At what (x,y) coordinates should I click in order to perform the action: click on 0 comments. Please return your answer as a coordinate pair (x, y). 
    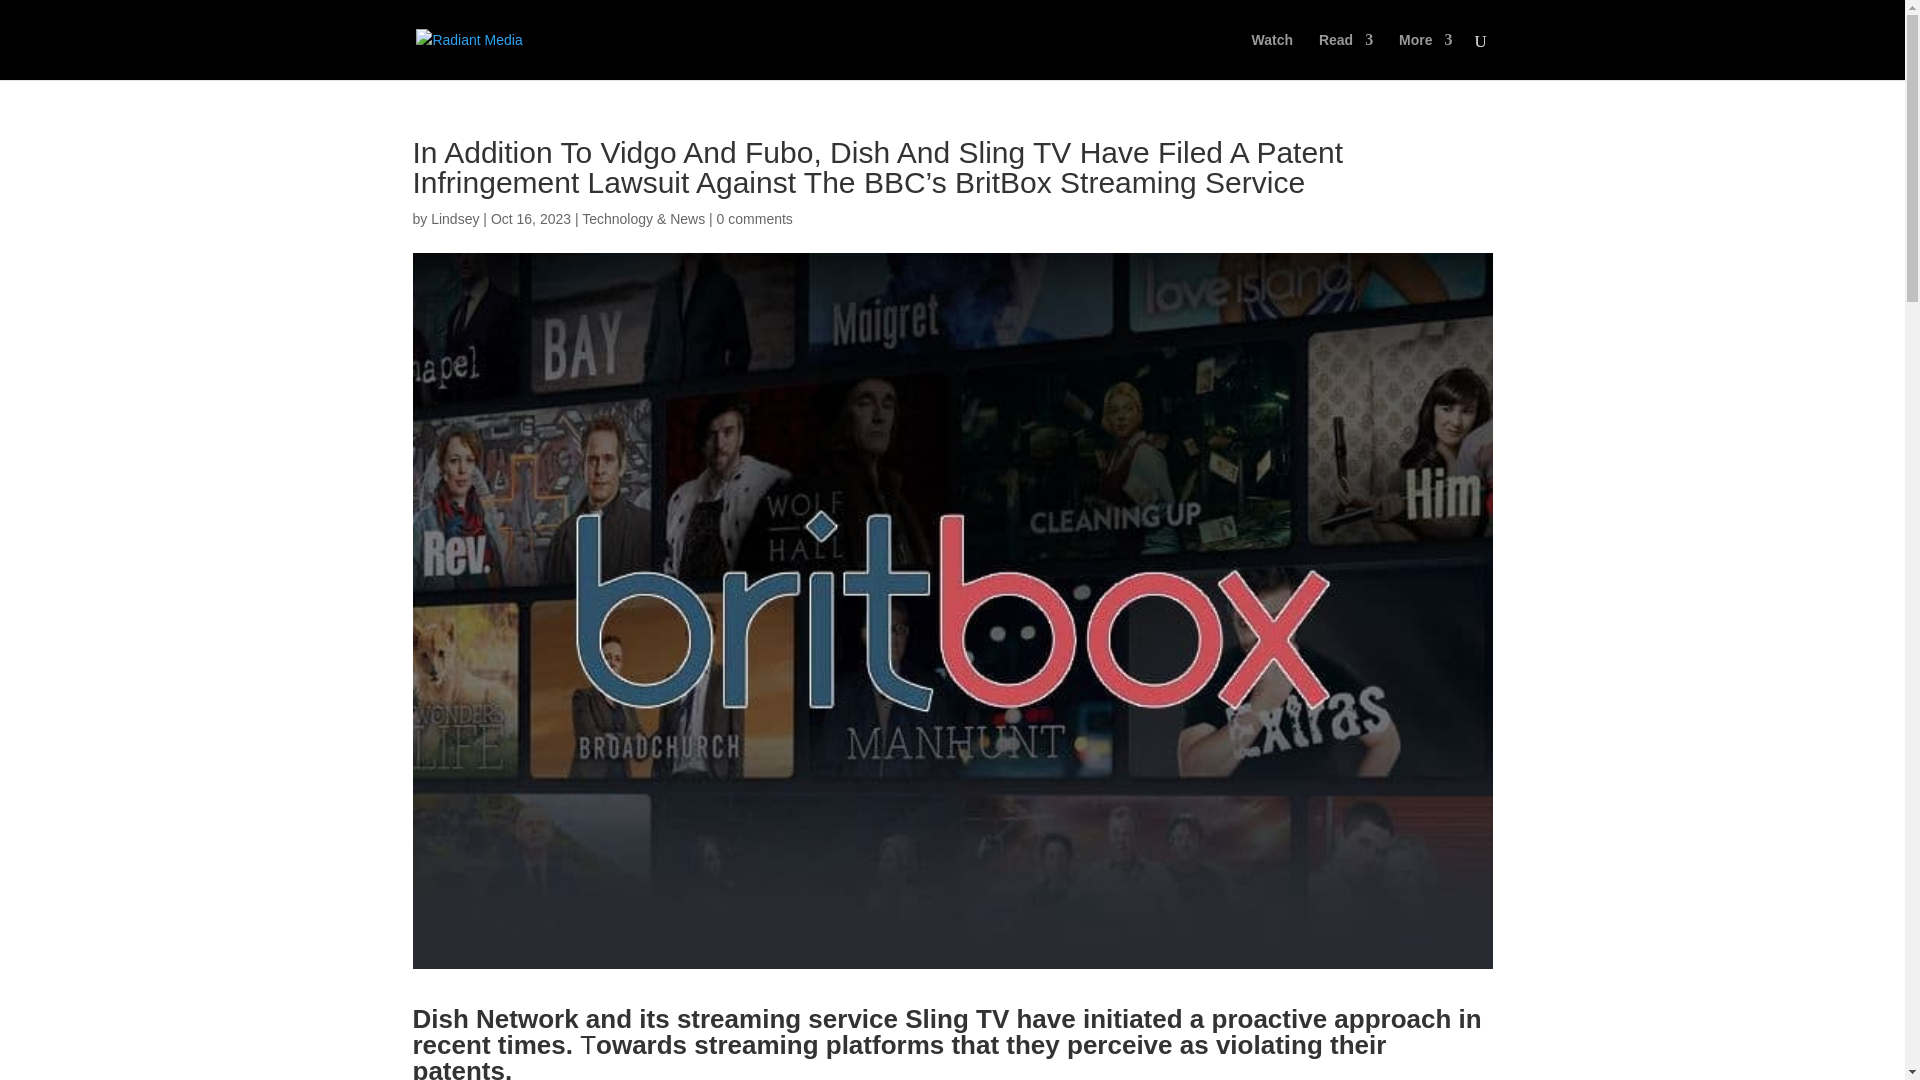
    Looking at the image, I should click on (754, 218).